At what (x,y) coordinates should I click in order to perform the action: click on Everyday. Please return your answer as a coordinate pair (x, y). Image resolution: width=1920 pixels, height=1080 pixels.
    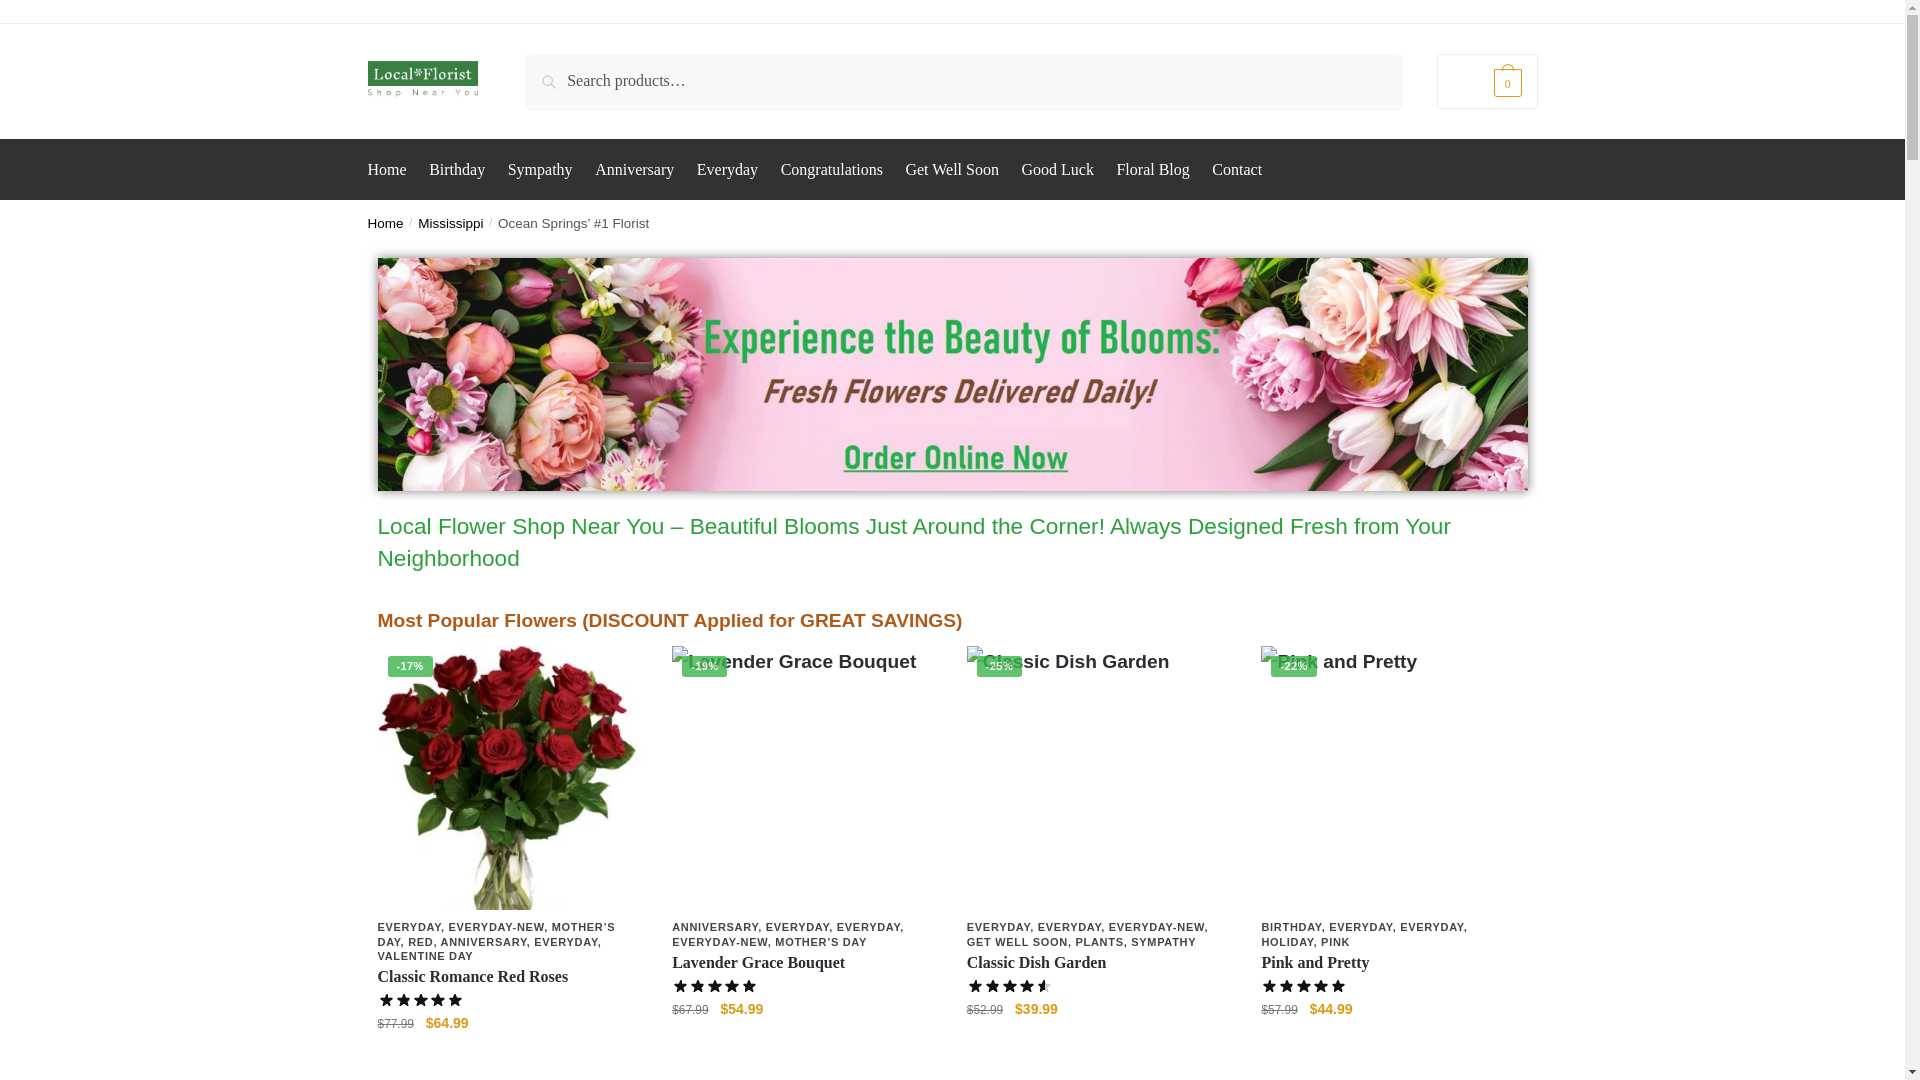
    Looking at the image, I should click on (726, 170).